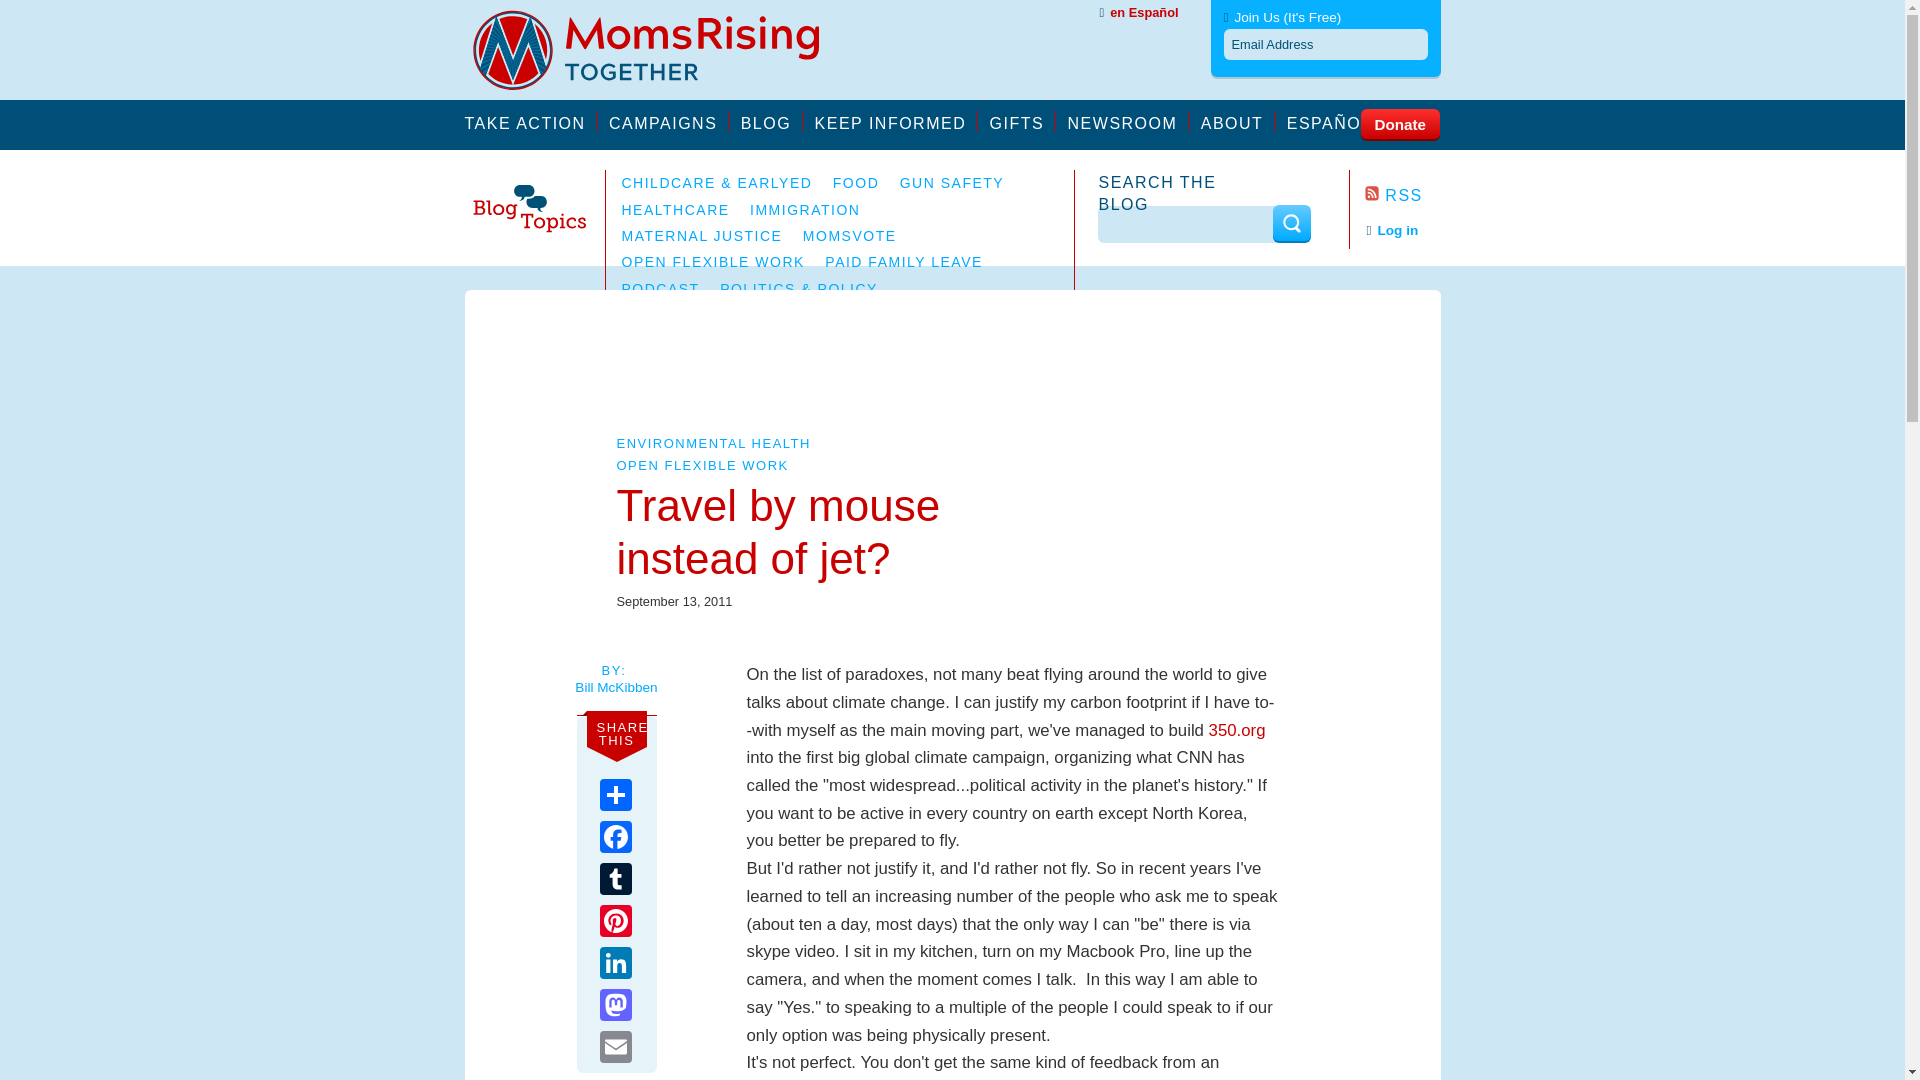 This screenshot has height=1080, width=1920. What do you see at coordinates (661, 288) in the screenshot?
I see `PODCAST` at bounding box center [661, 288].